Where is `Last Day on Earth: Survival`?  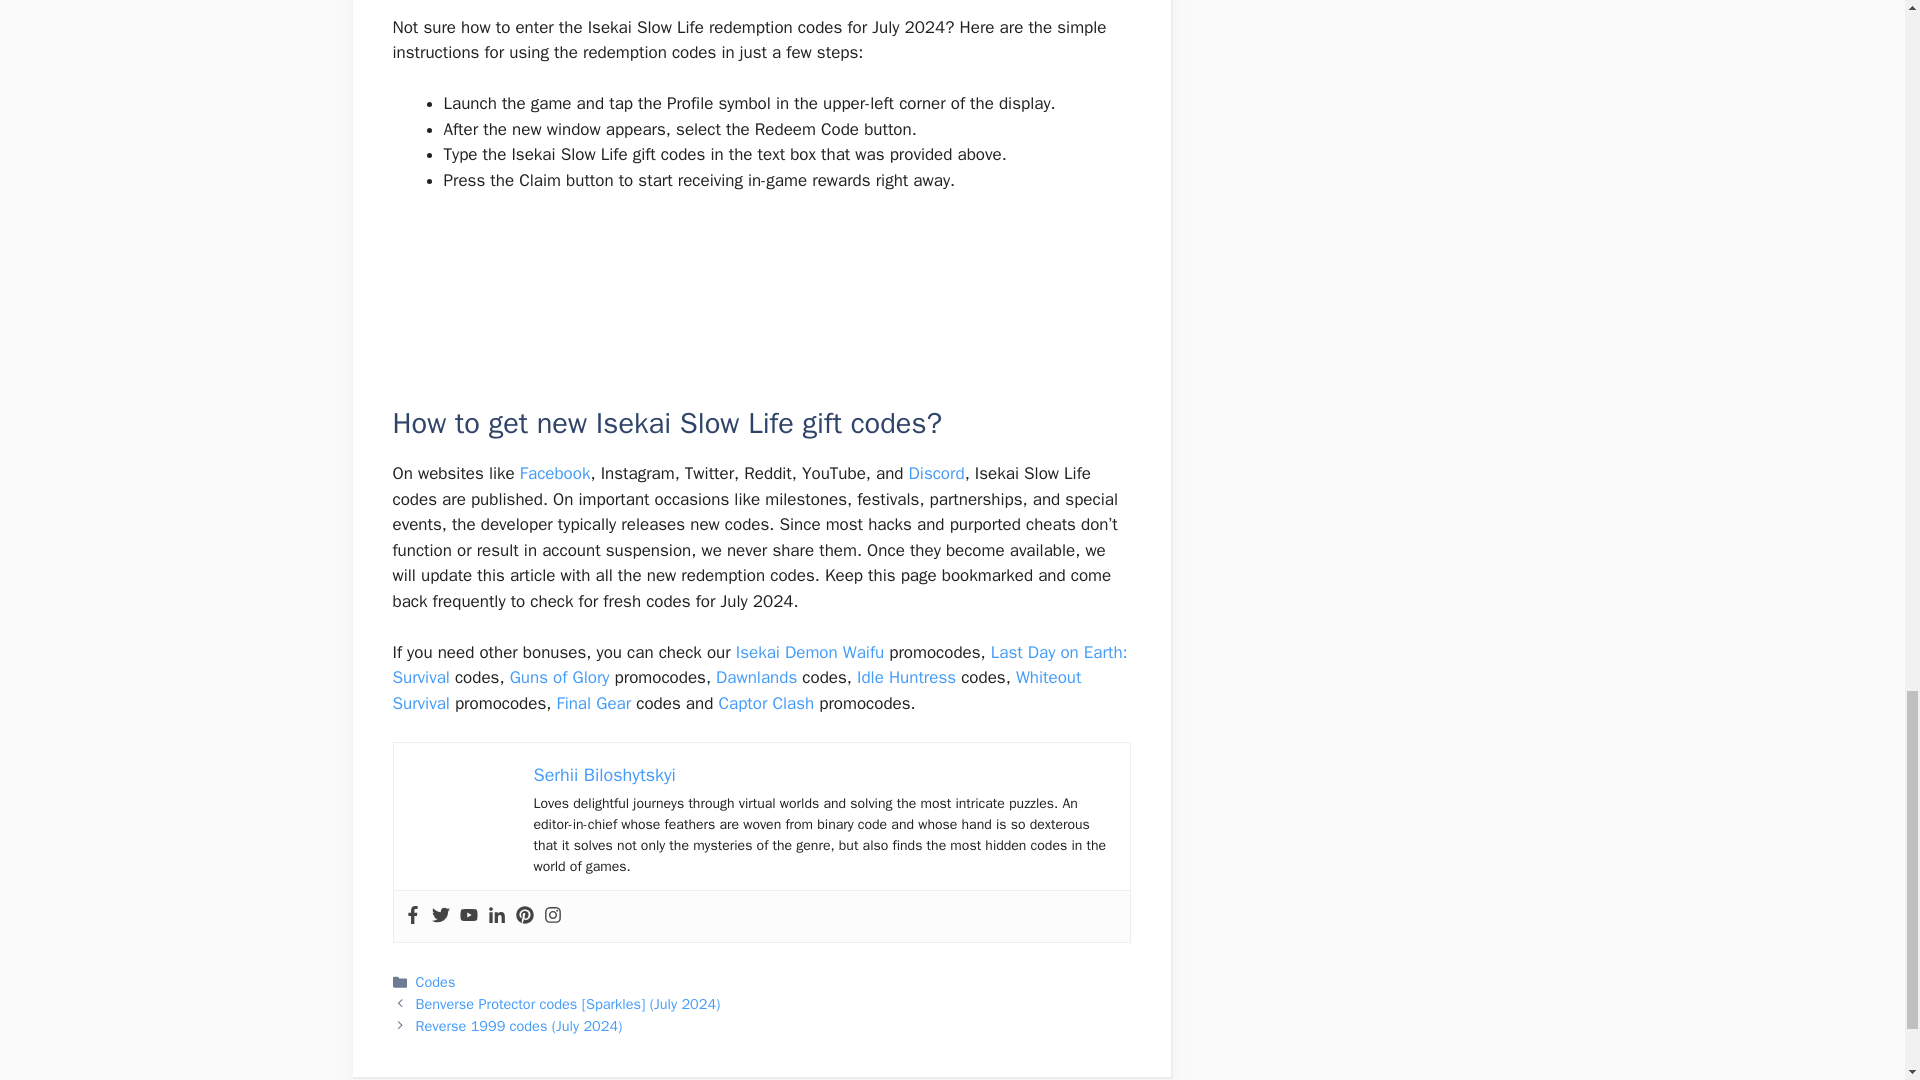
Last Day on Earth: Survival is located at coordinates (759, 665).